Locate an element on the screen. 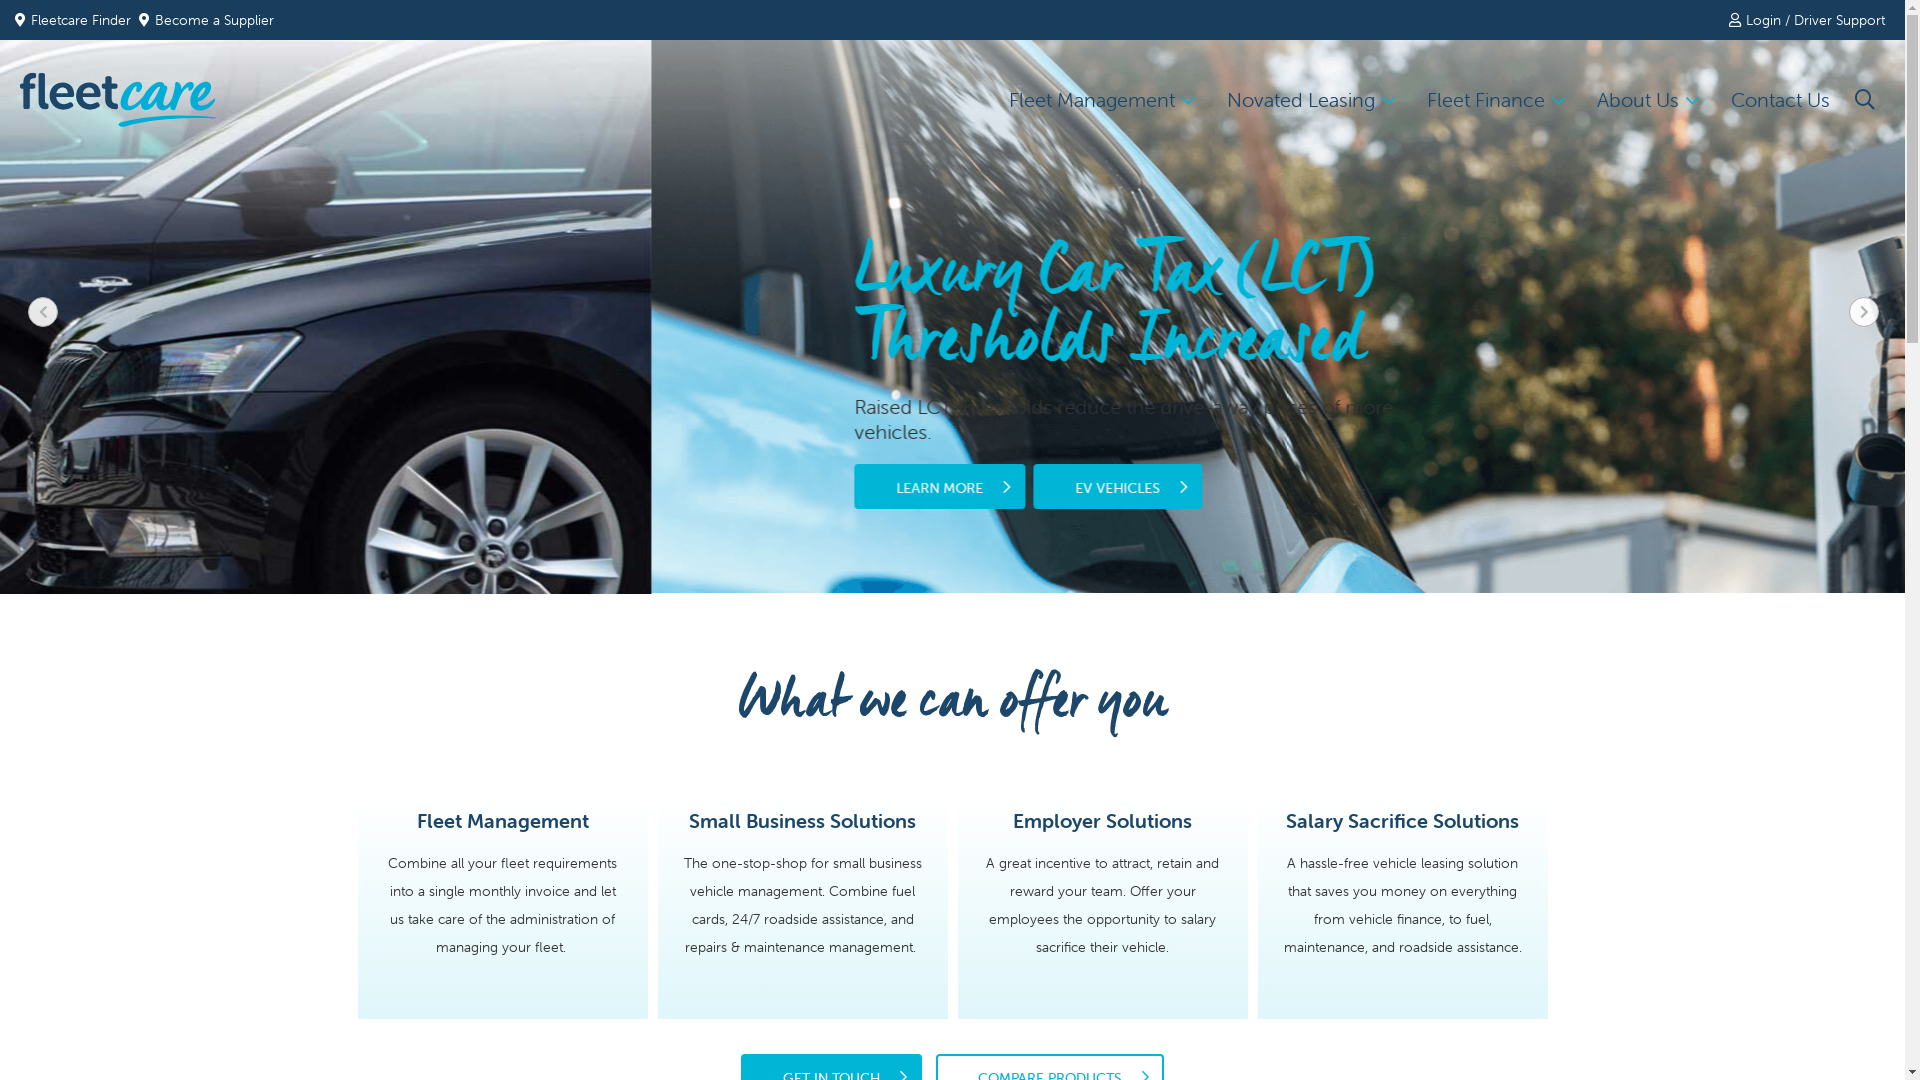  Contact Us is located at coordinates (1780, 100).